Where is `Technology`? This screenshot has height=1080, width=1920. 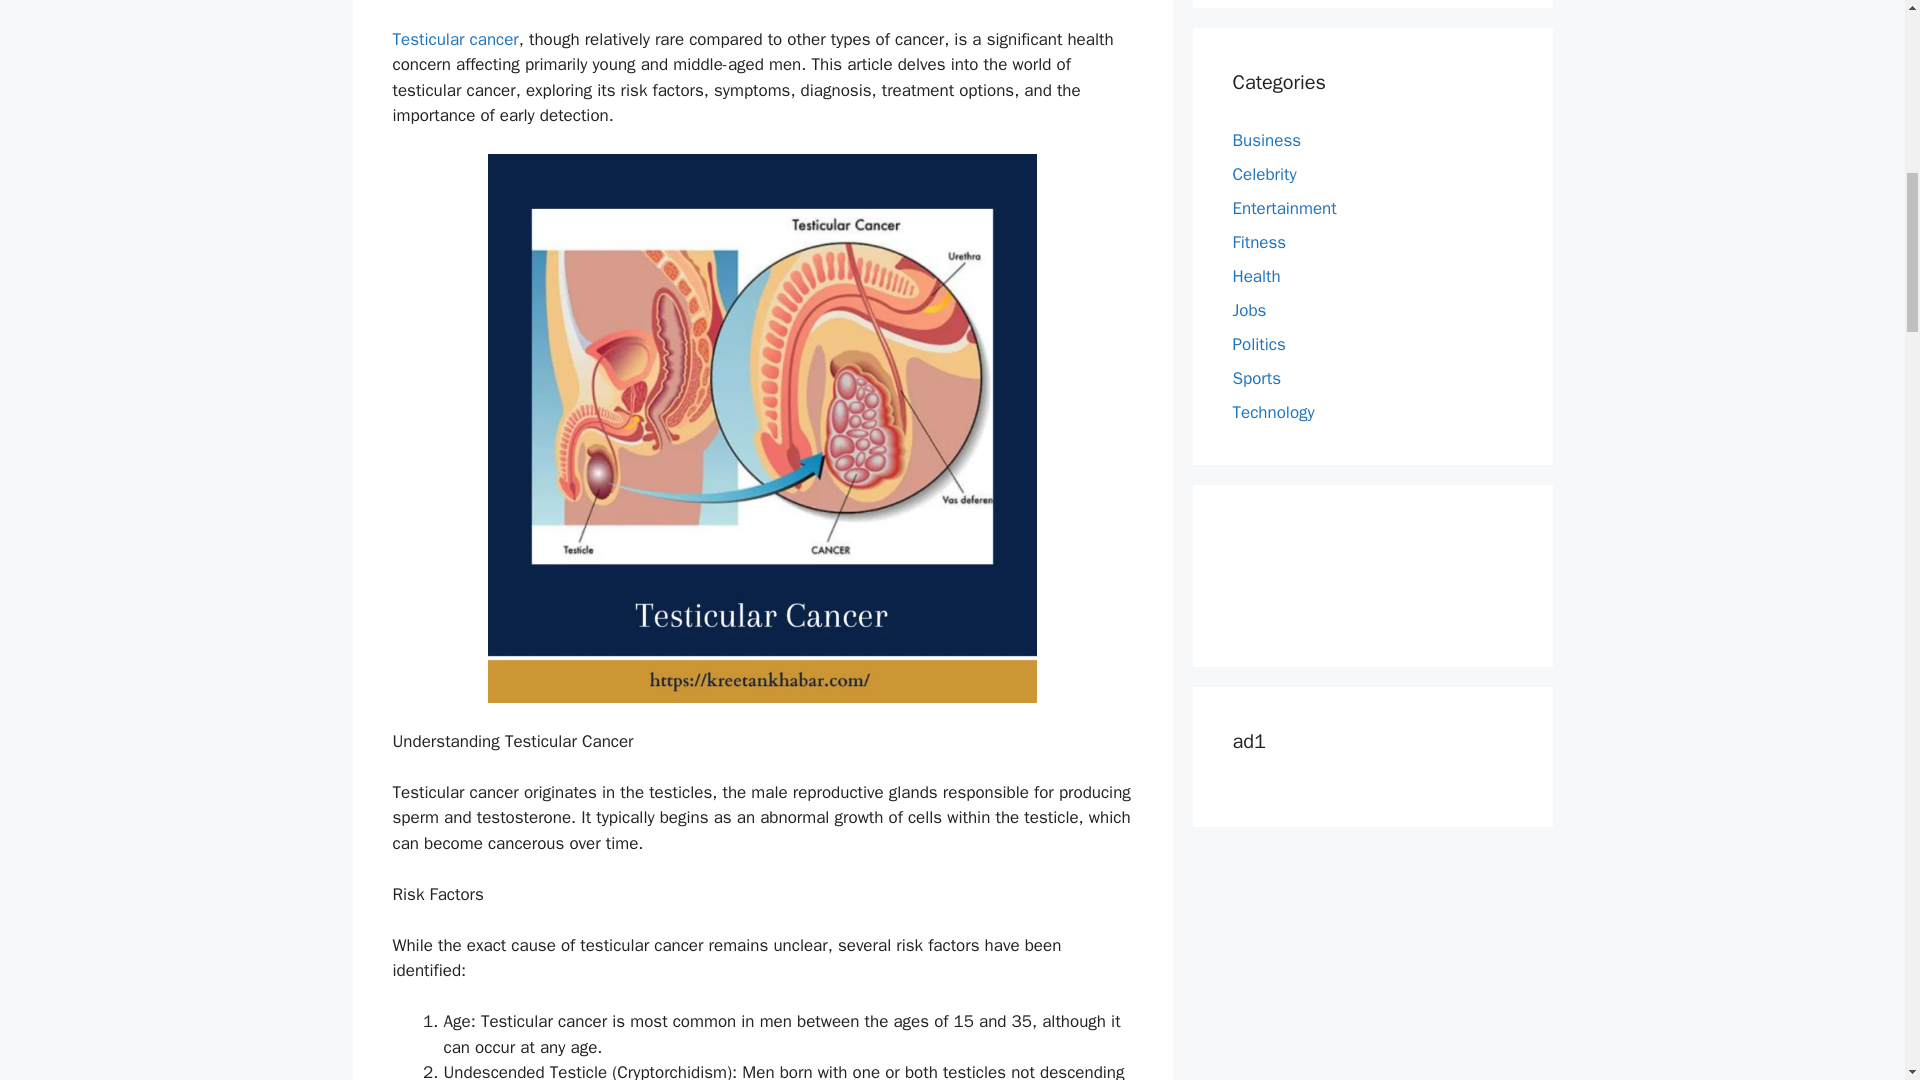 Technology is located at coordinates (1272, 412).